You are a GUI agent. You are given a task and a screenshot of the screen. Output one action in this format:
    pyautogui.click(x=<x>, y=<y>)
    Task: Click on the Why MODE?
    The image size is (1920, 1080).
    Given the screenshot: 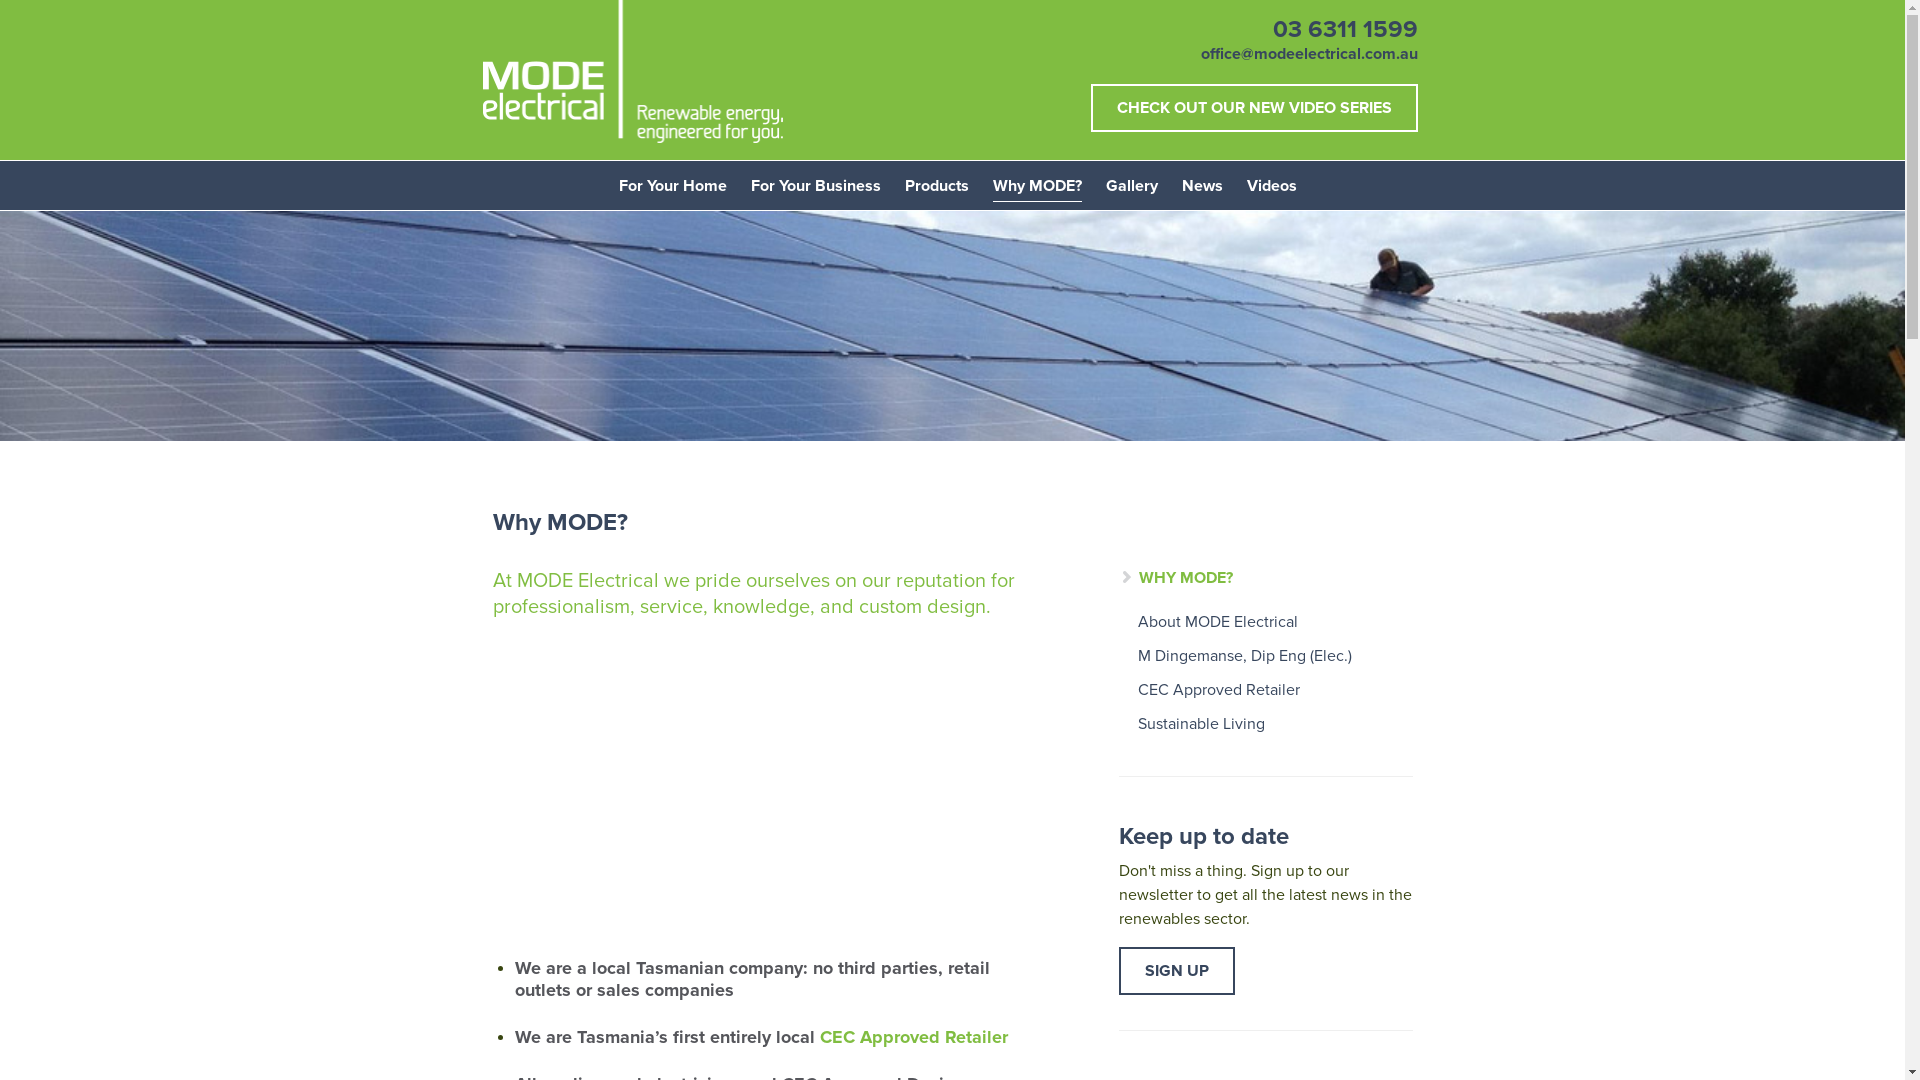 What is the action you would take?
    pyautogui.click(x=1036, y=182)
    